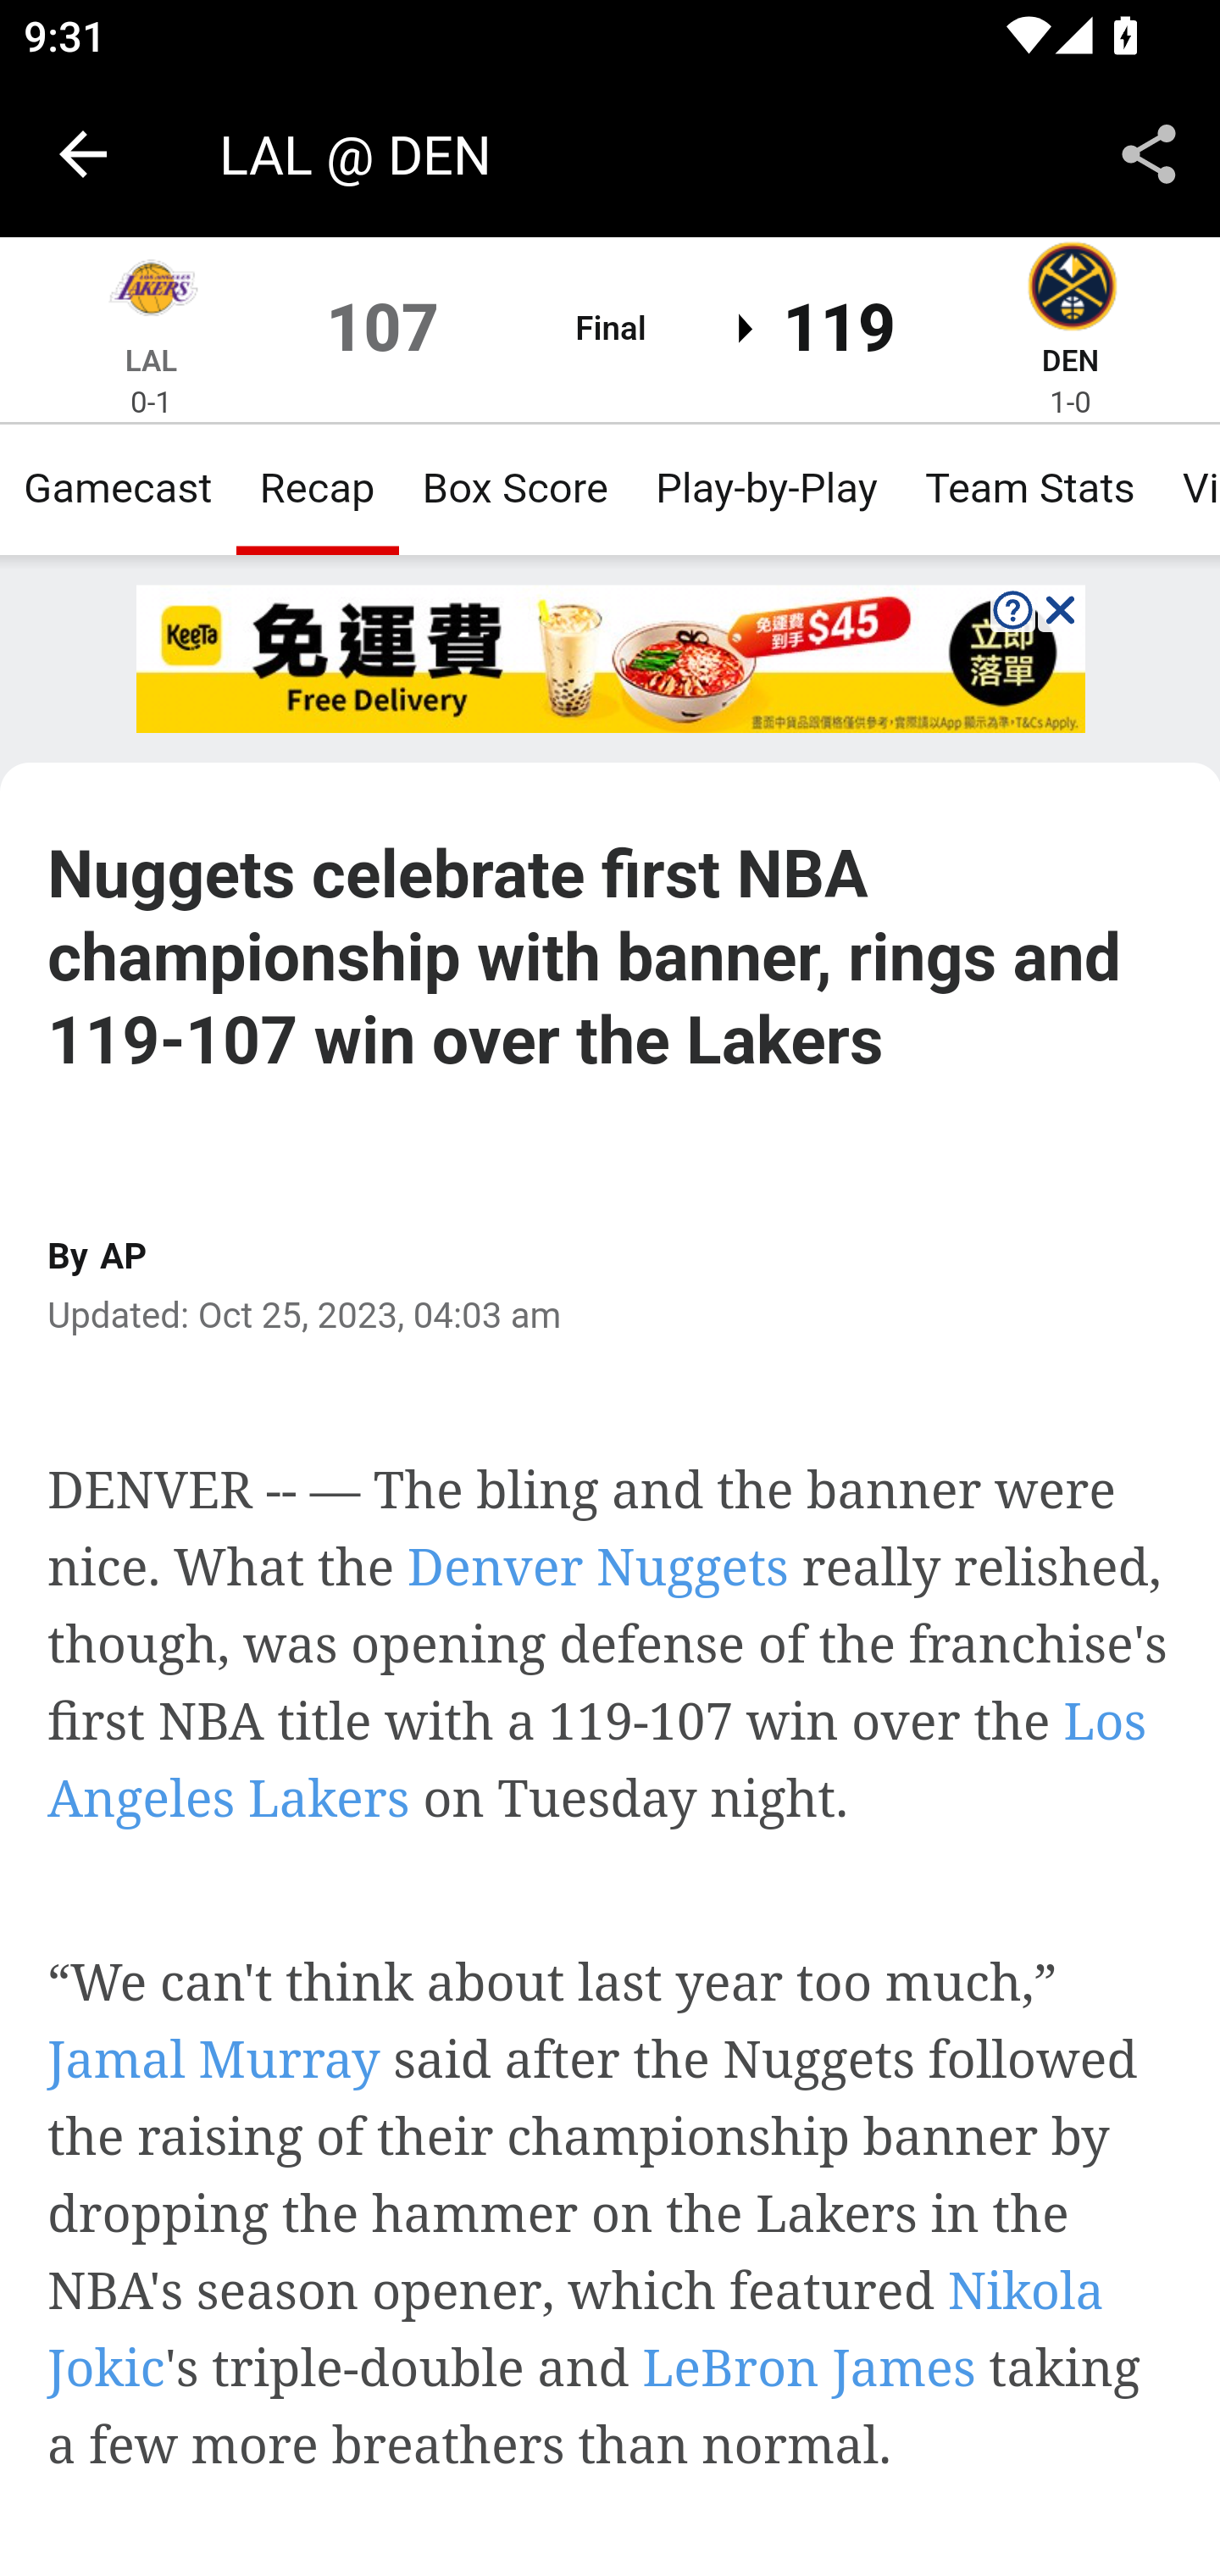 The height and width of the screenshot is (2576, 1220). What do you see at coordinates (83, 154) in the screenshot?
I see `Navigate up` at bounding box center [83, 154].